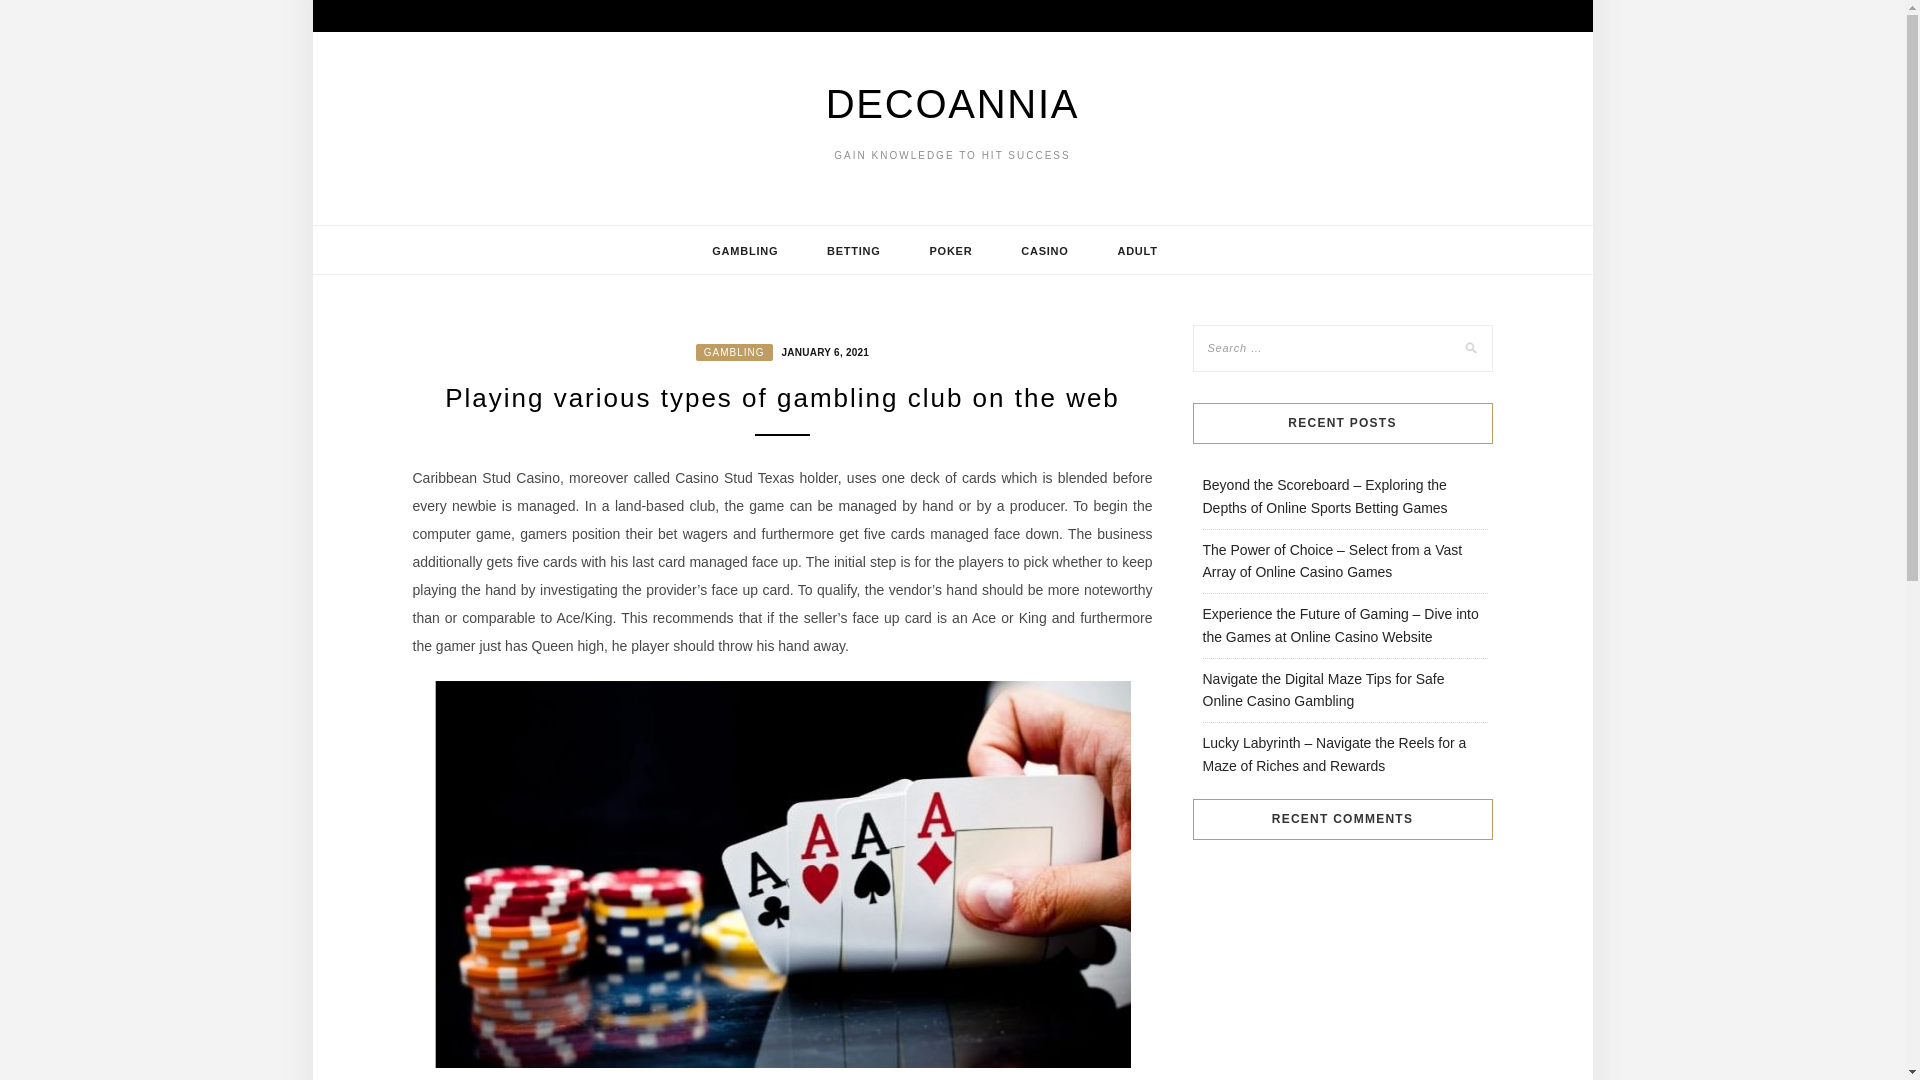 This screenshot has width=1920, height=1080. What do you see at coordinates (1044, 250) in the screenshot?
I see `CASINO` at bounding box center [1044, 250].